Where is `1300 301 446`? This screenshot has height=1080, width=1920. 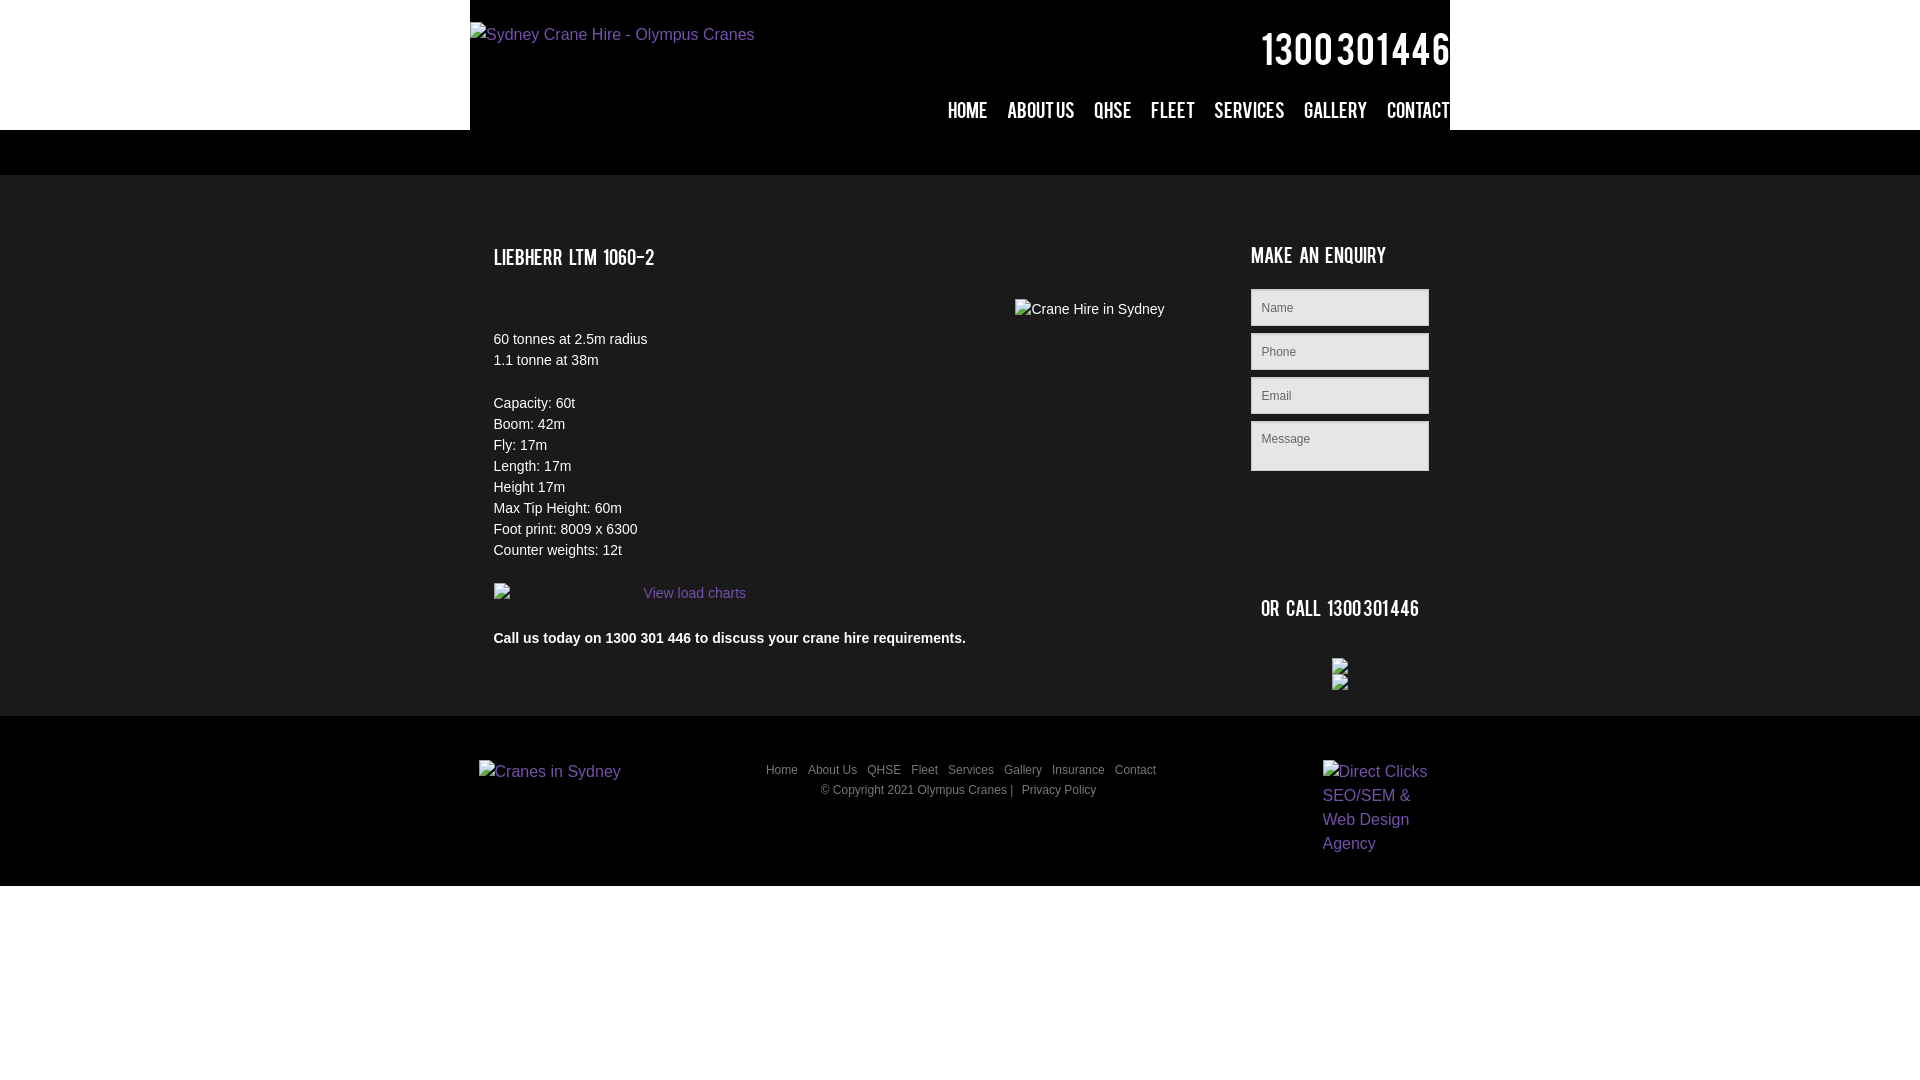 1300 301 446 is located at coordinates (1372, 614).